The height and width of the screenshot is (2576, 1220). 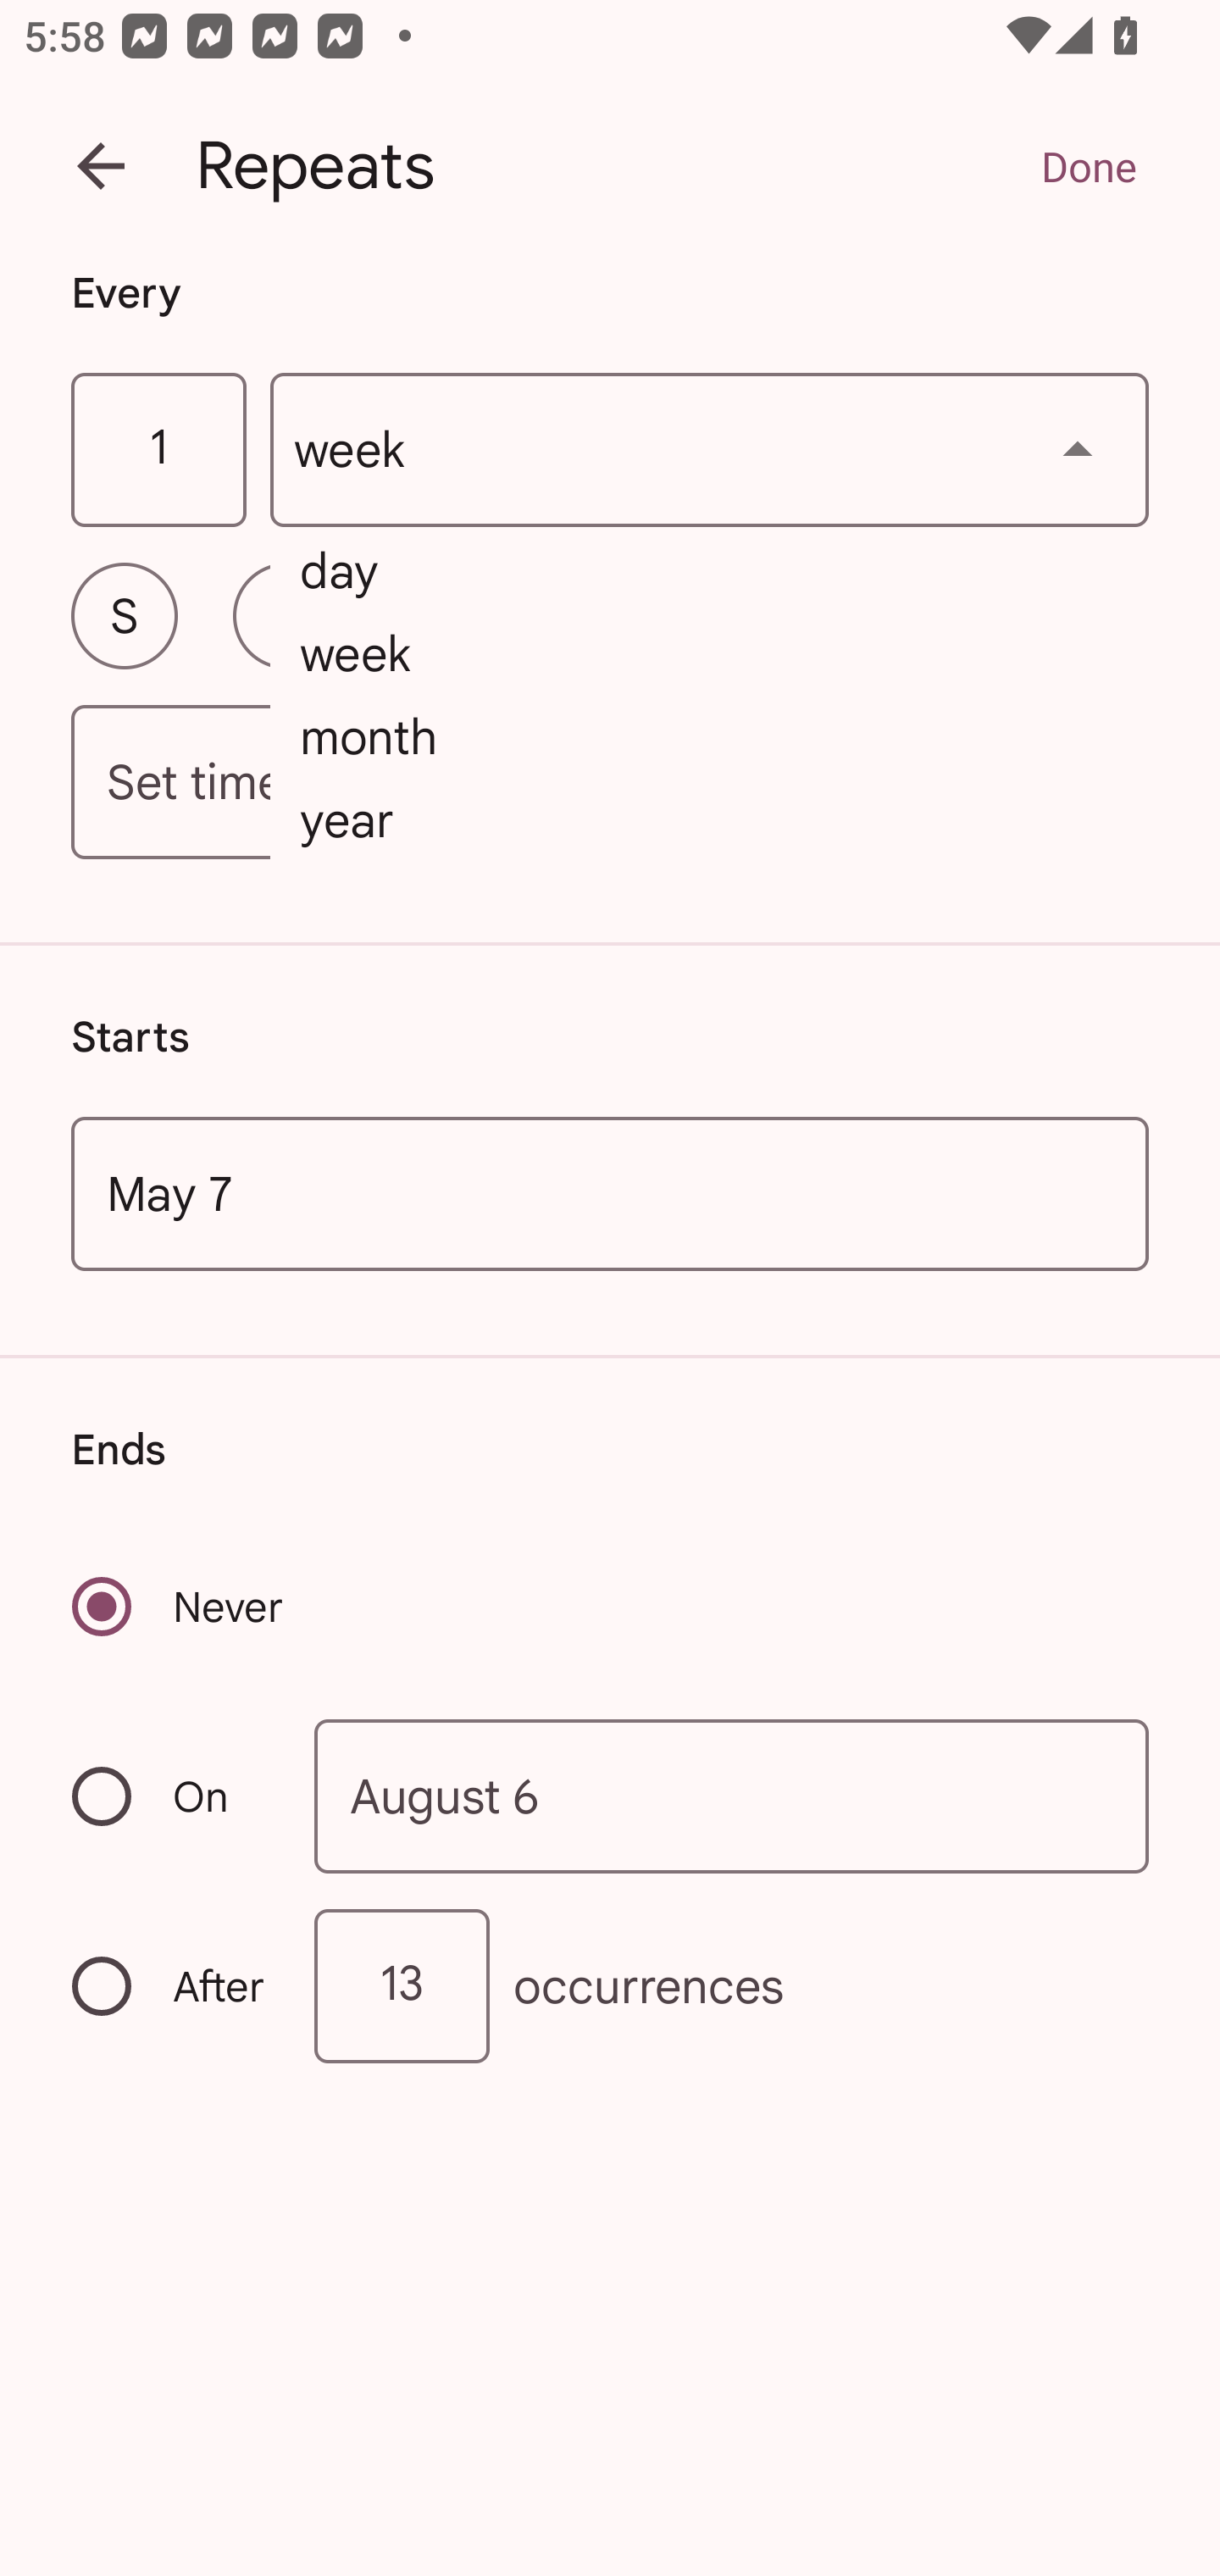 What do you see at coordinates (101, 166) in the screenshot?
I see `Back` at bounding box center [101, 166].